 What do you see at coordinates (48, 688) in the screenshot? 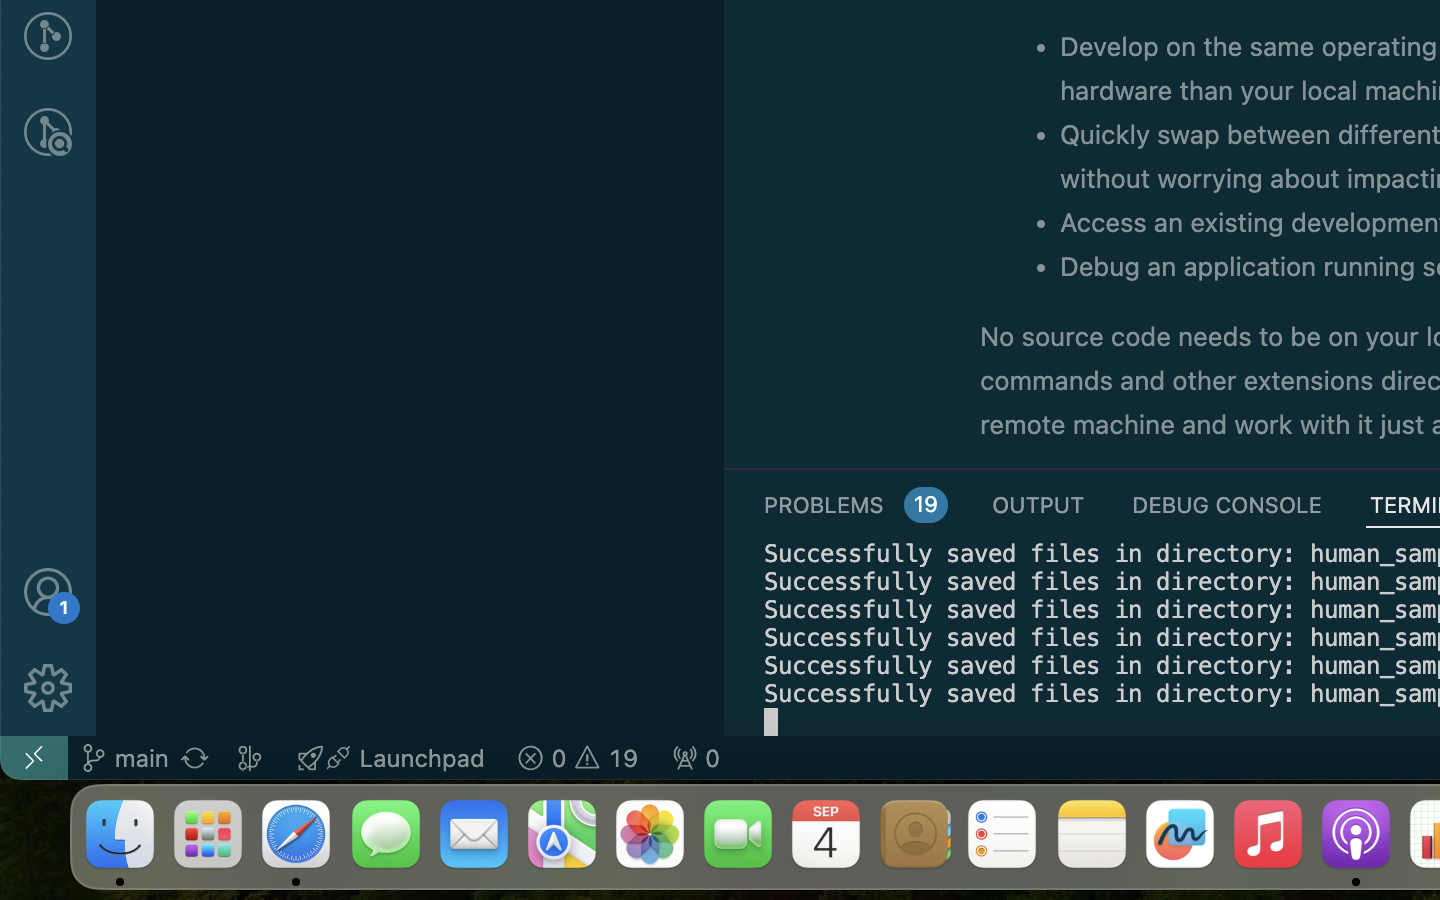
I see `` at bounding box center [48, 688].